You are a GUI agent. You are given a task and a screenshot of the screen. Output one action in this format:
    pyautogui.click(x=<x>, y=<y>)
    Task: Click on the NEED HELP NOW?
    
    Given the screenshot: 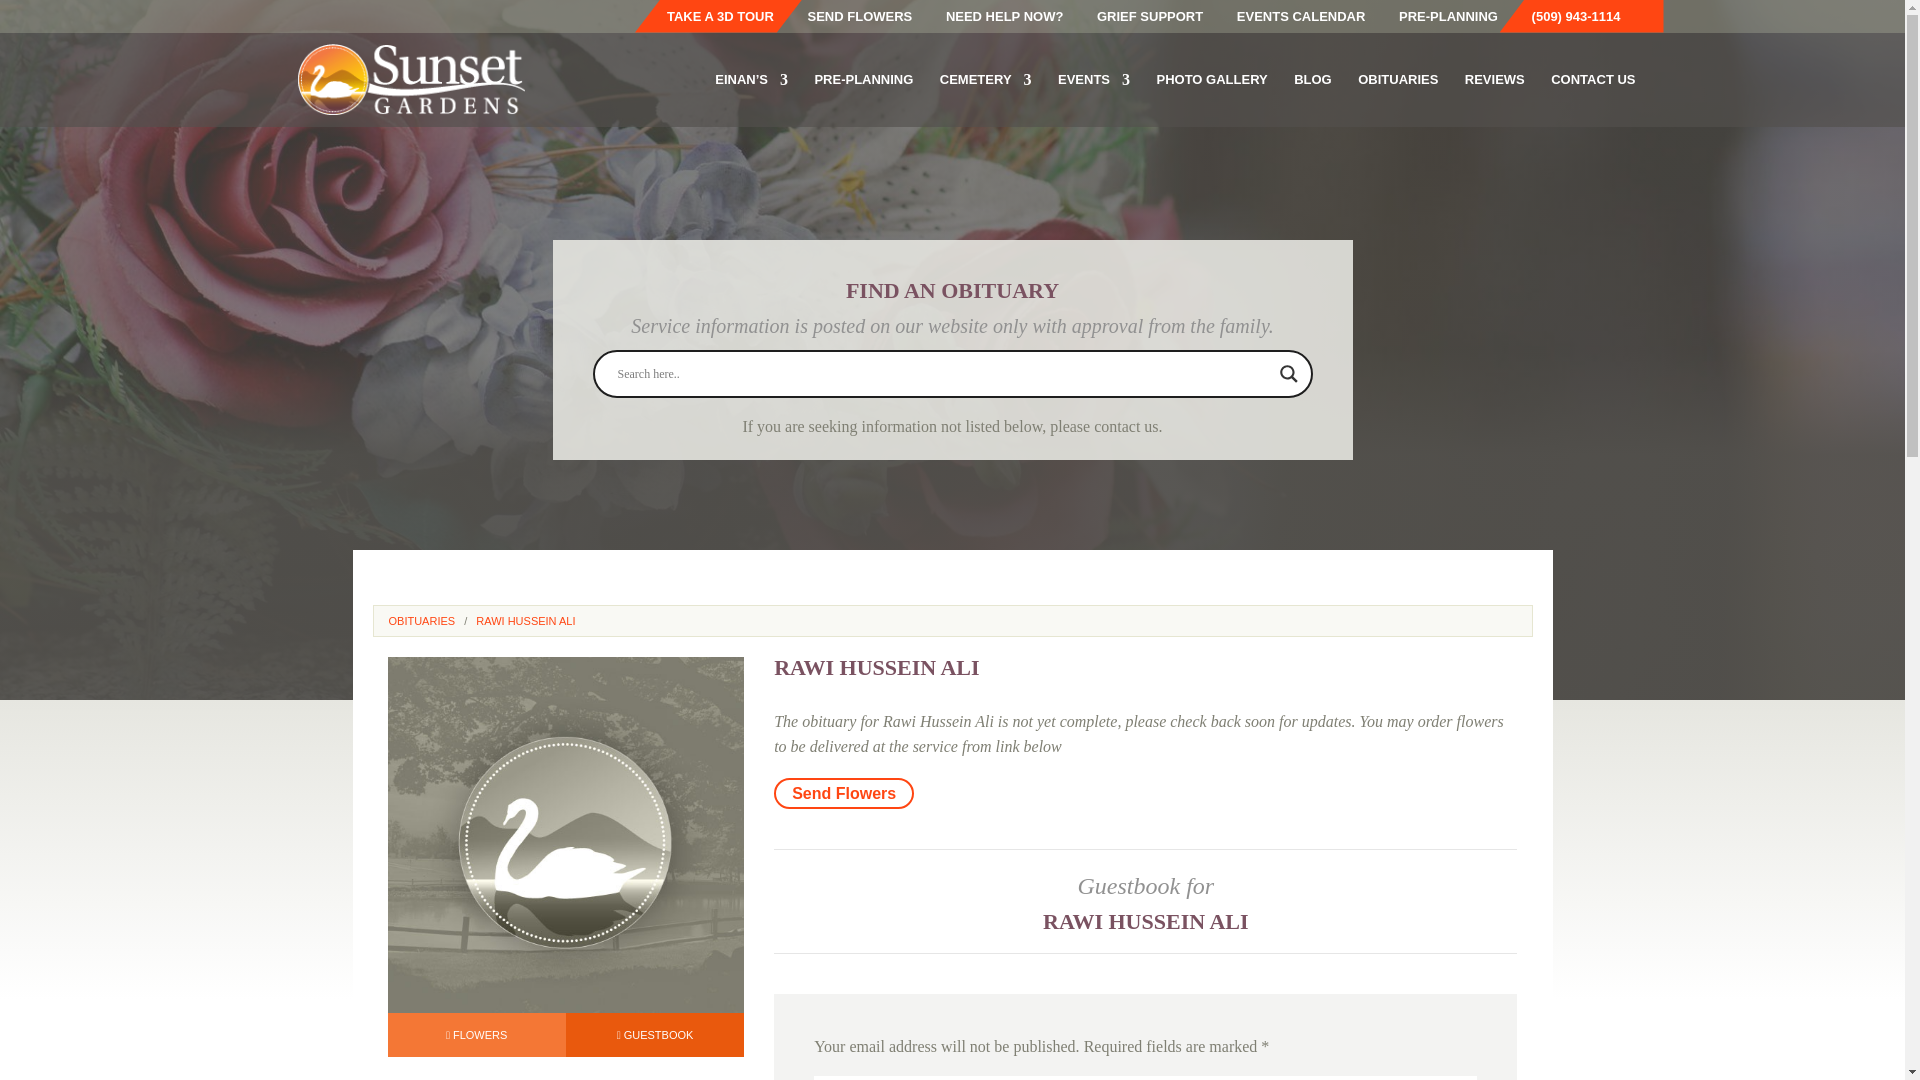 What is the action you would take?
    pyautogui.click(x=1012, y=21)
    